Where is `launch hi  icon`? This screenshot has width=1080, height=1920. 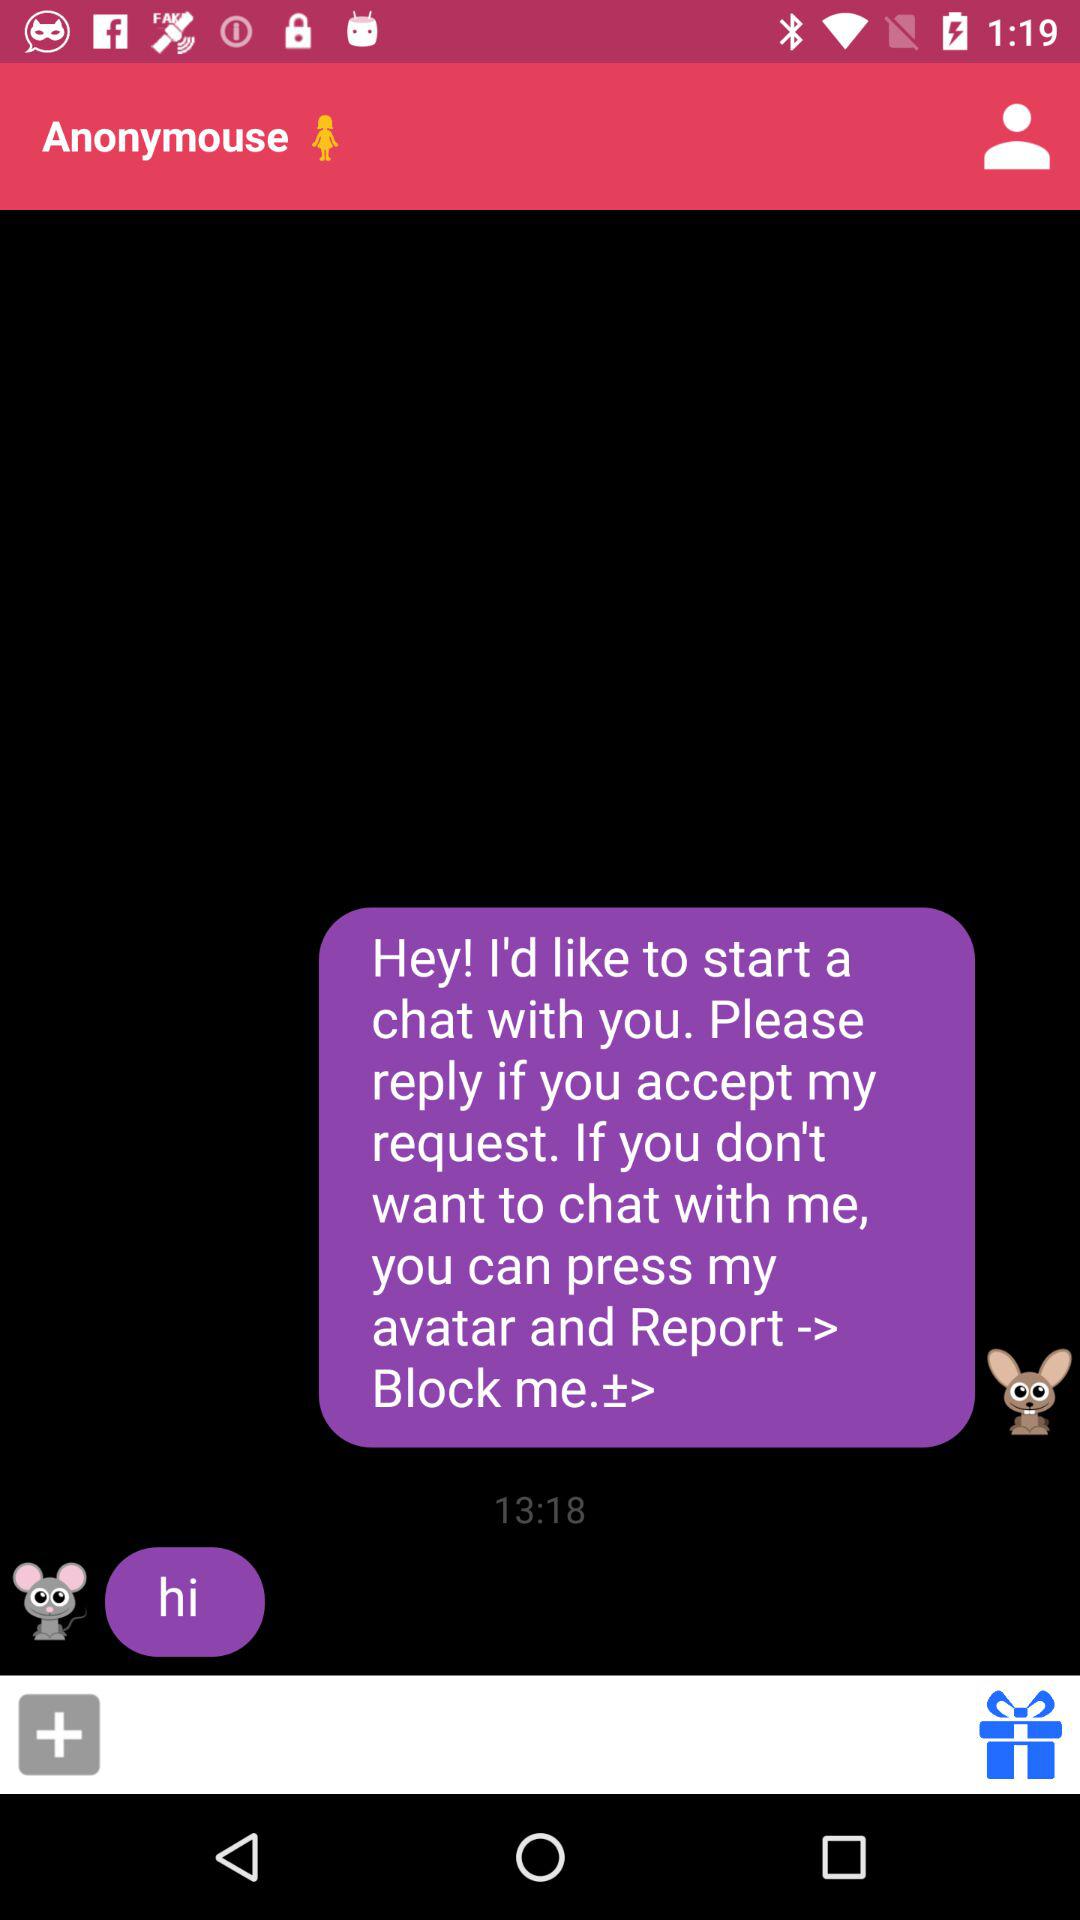
launch hi  icon is located at coordinates (184, 1602).